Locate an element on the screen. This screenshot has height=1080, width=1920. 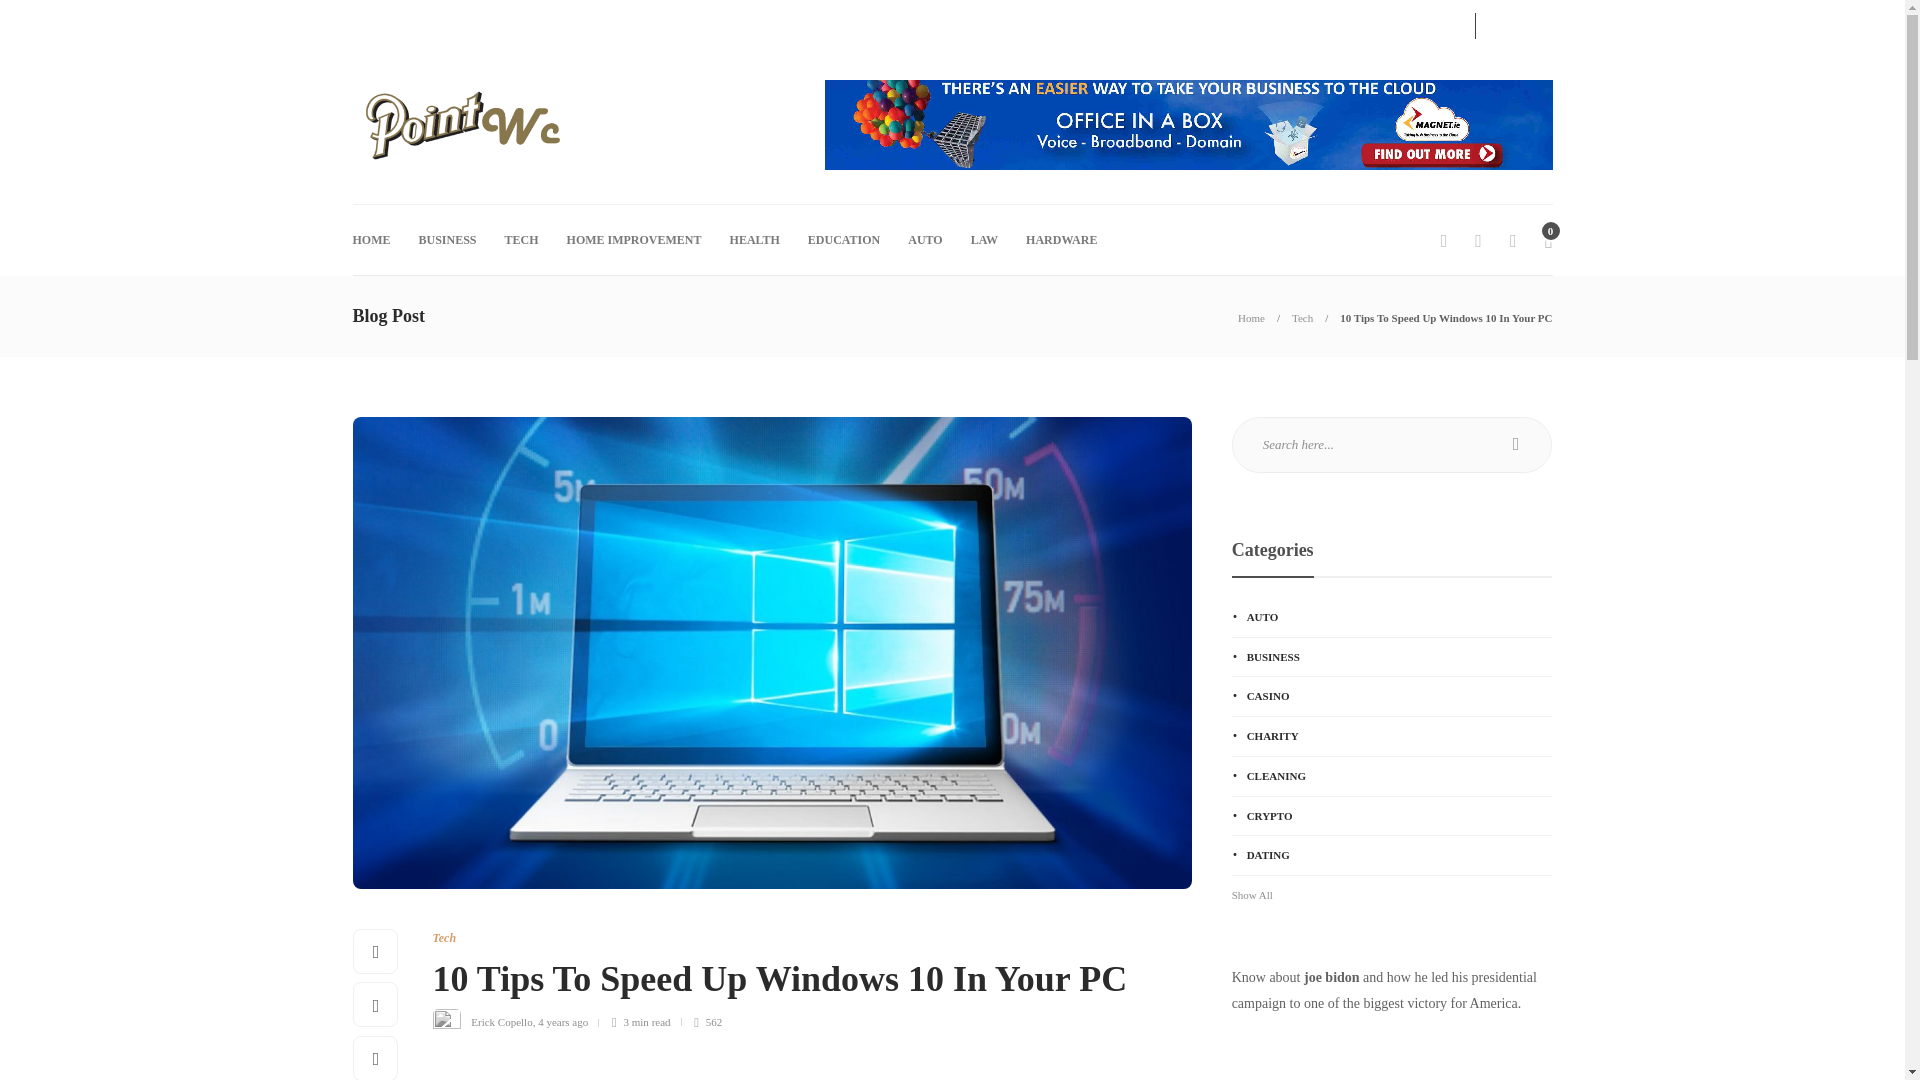
Contact us is located at coordinates (379, 23).